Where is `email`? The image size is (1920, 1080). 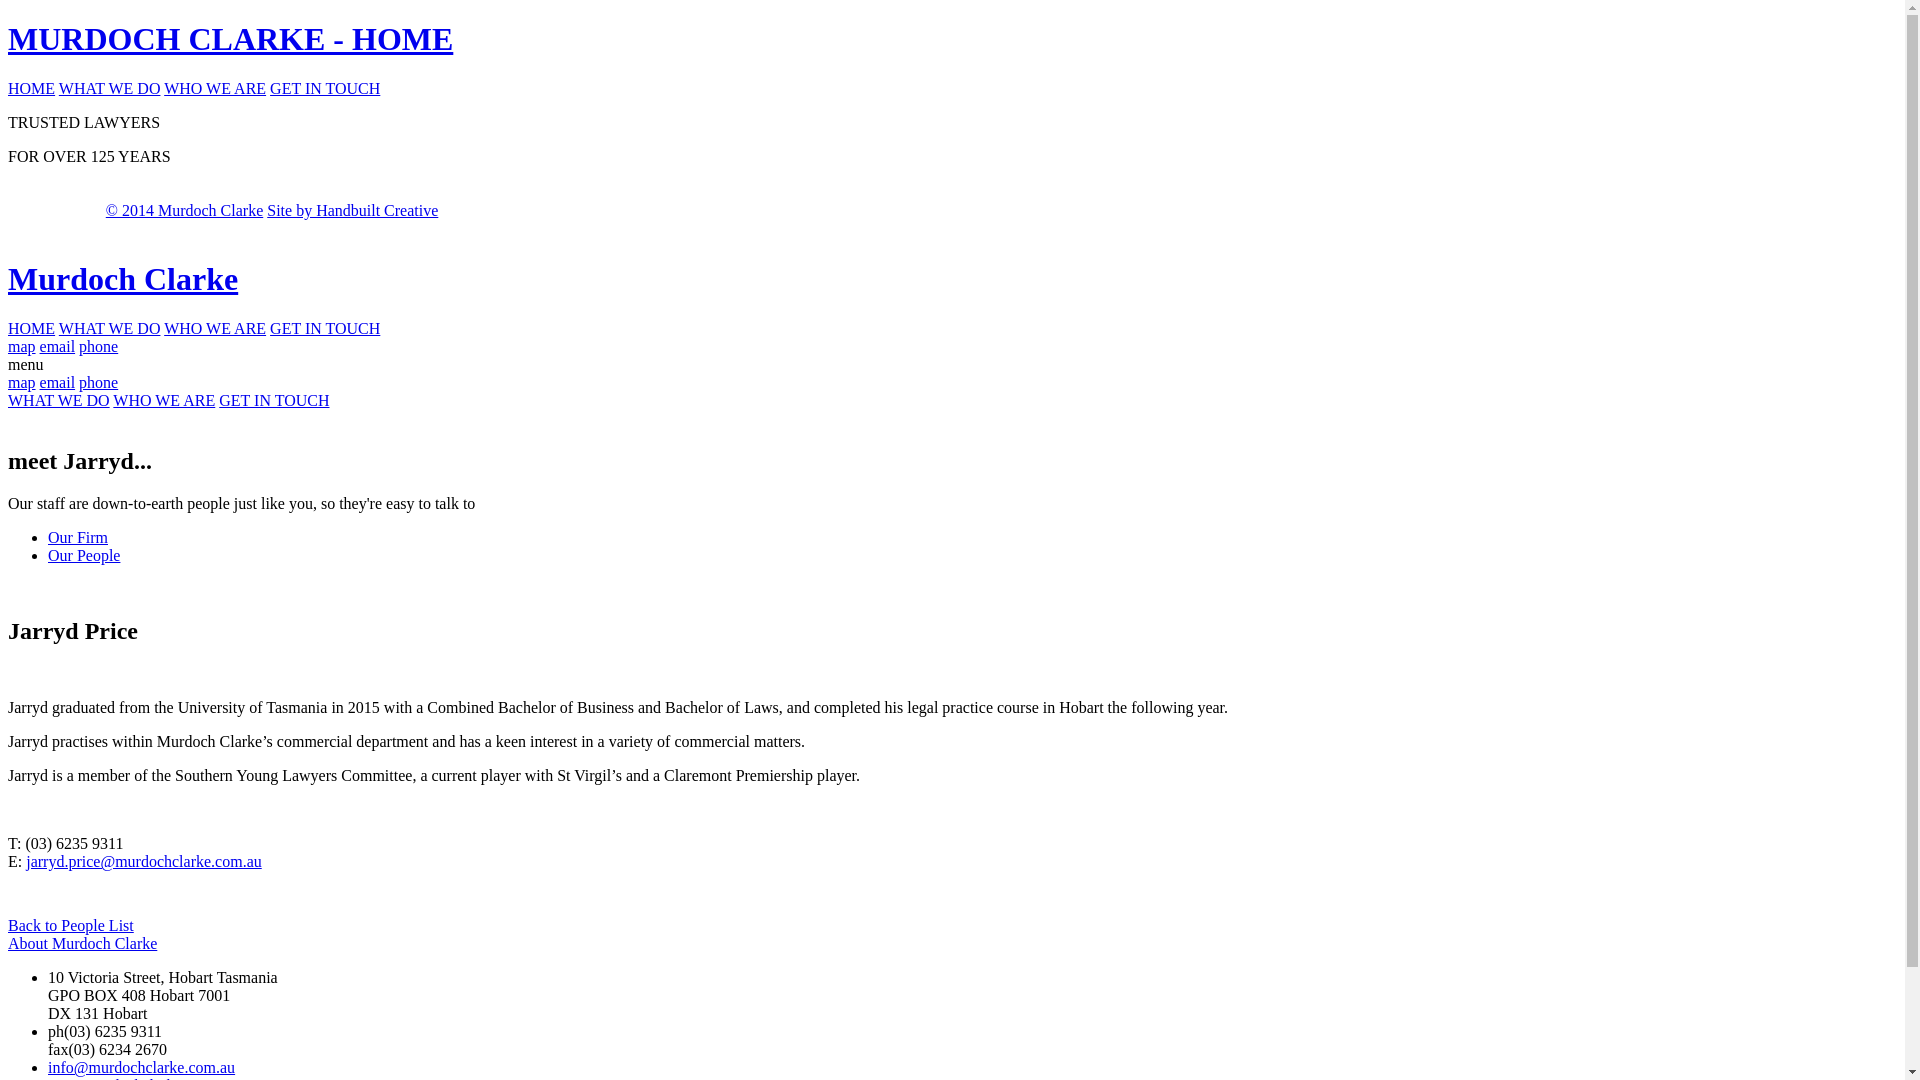 email is located at coordinates (58, 382).